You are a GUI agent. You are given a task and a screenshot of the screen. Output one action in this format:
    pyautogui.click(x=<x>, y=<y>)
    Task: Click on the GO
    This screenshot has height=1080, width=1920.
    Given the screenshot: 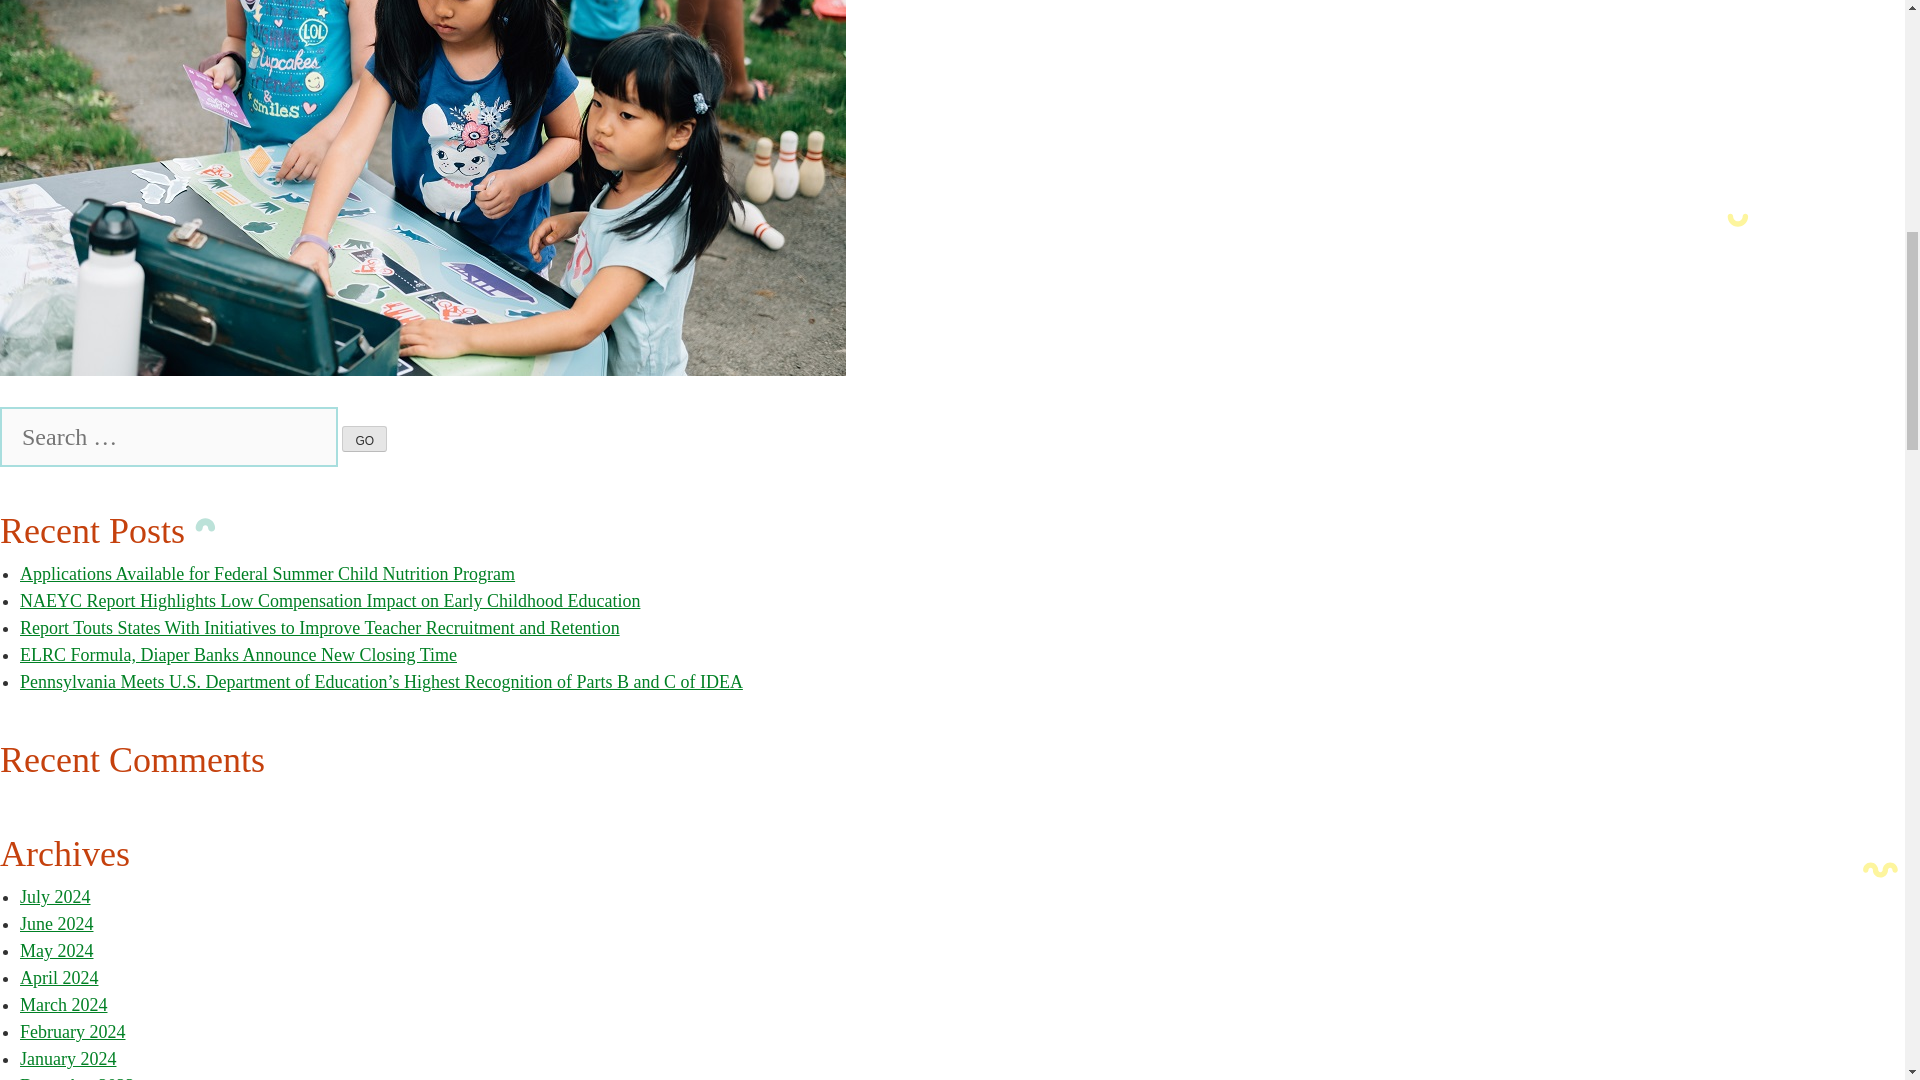 What is the action you would take?
    pyautogui.click(x=364, y=438)
    